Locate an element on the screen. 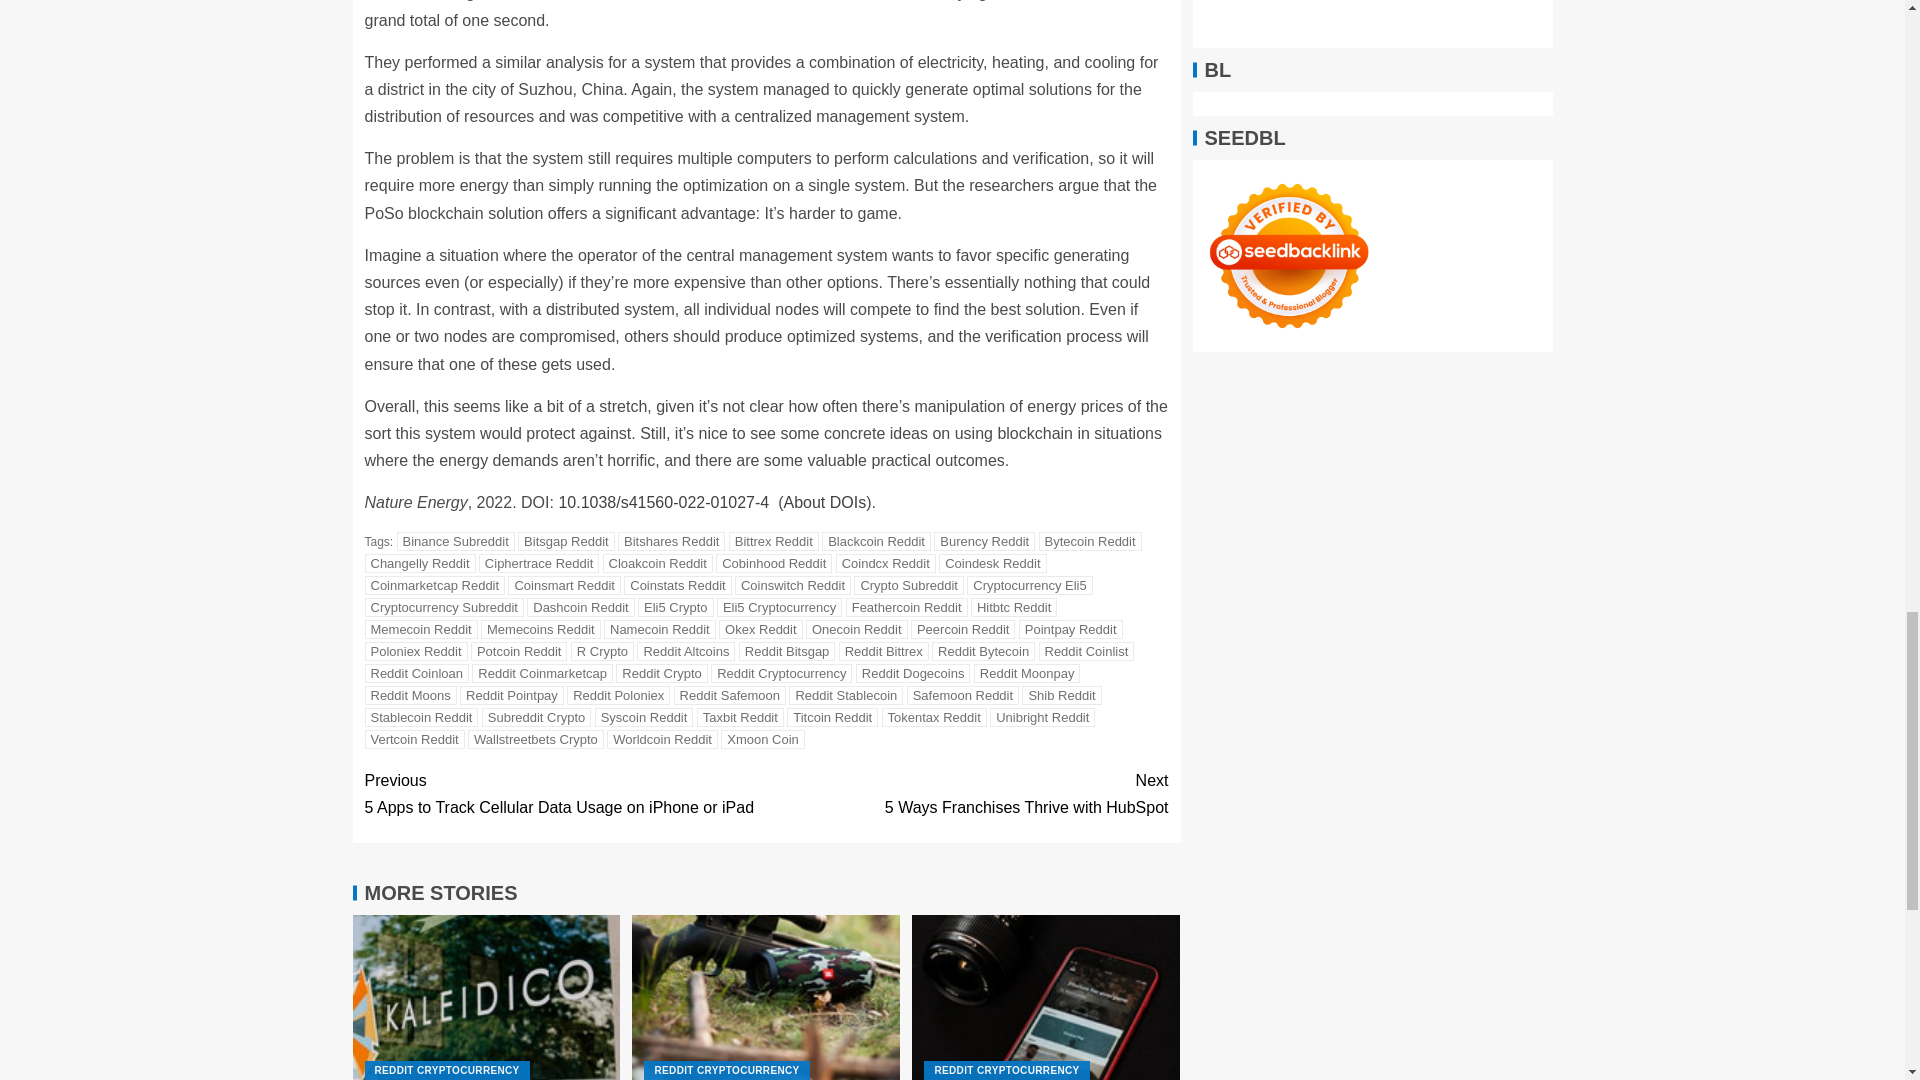 The height and width of the screenshot is (1080, 1920). Burency Reddit is located at coordinates (984, 541).